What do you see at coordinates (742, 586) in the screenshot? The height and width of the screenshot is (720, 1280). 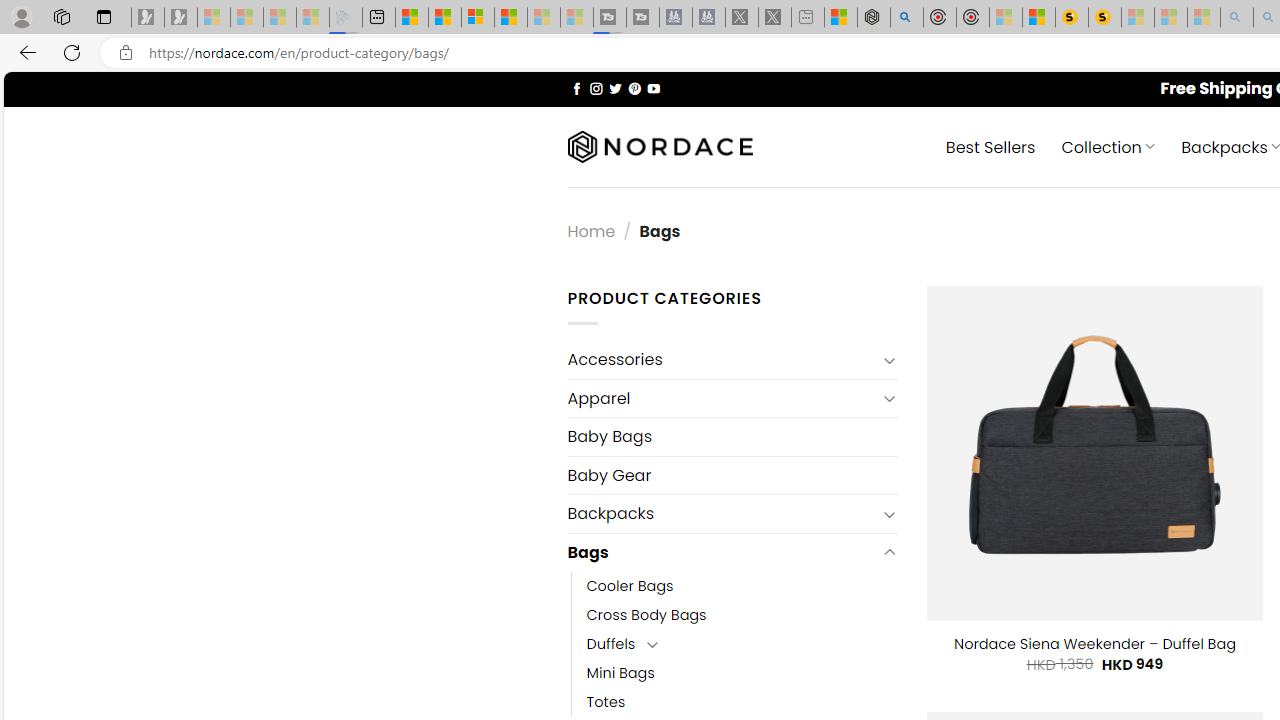 I see `Cooler Bags` at bounding box center [742, 586].